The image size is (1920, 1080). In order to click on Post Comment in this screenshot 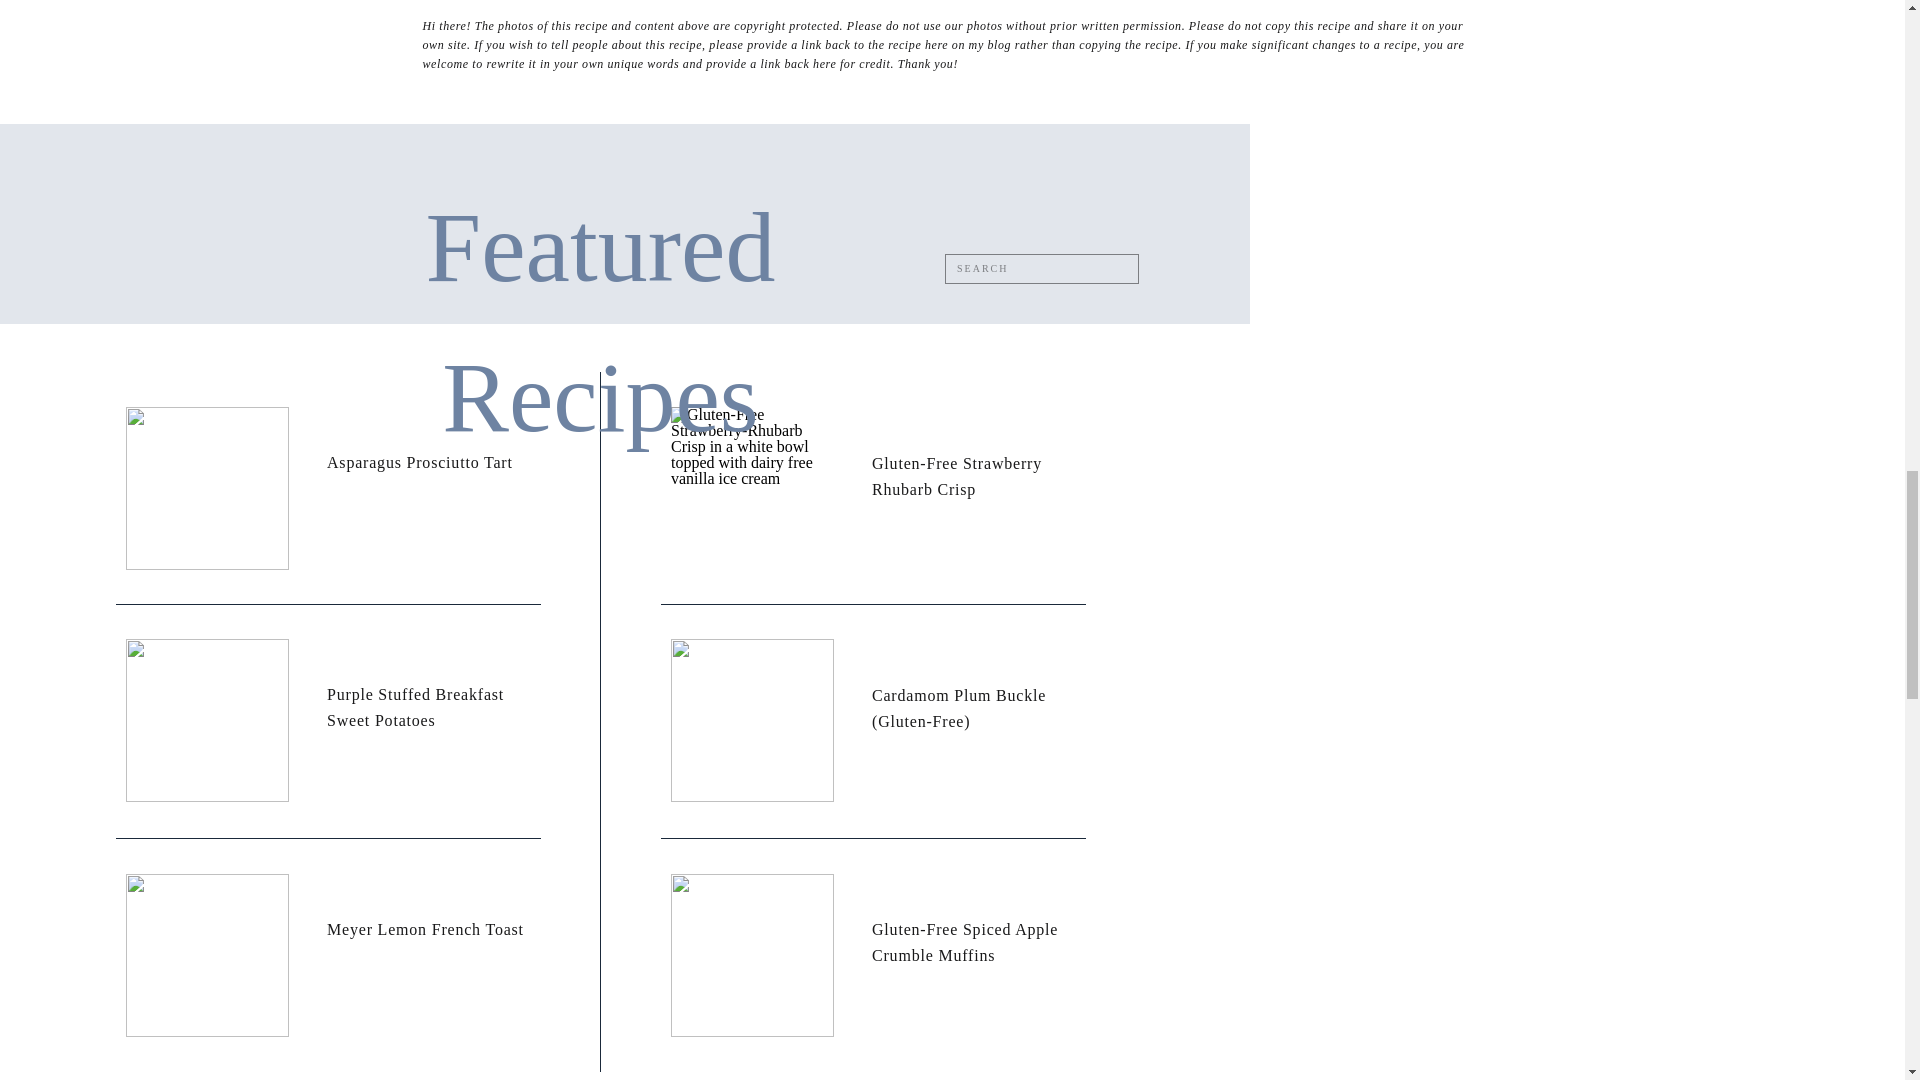, I will do `click(652, 486)`.